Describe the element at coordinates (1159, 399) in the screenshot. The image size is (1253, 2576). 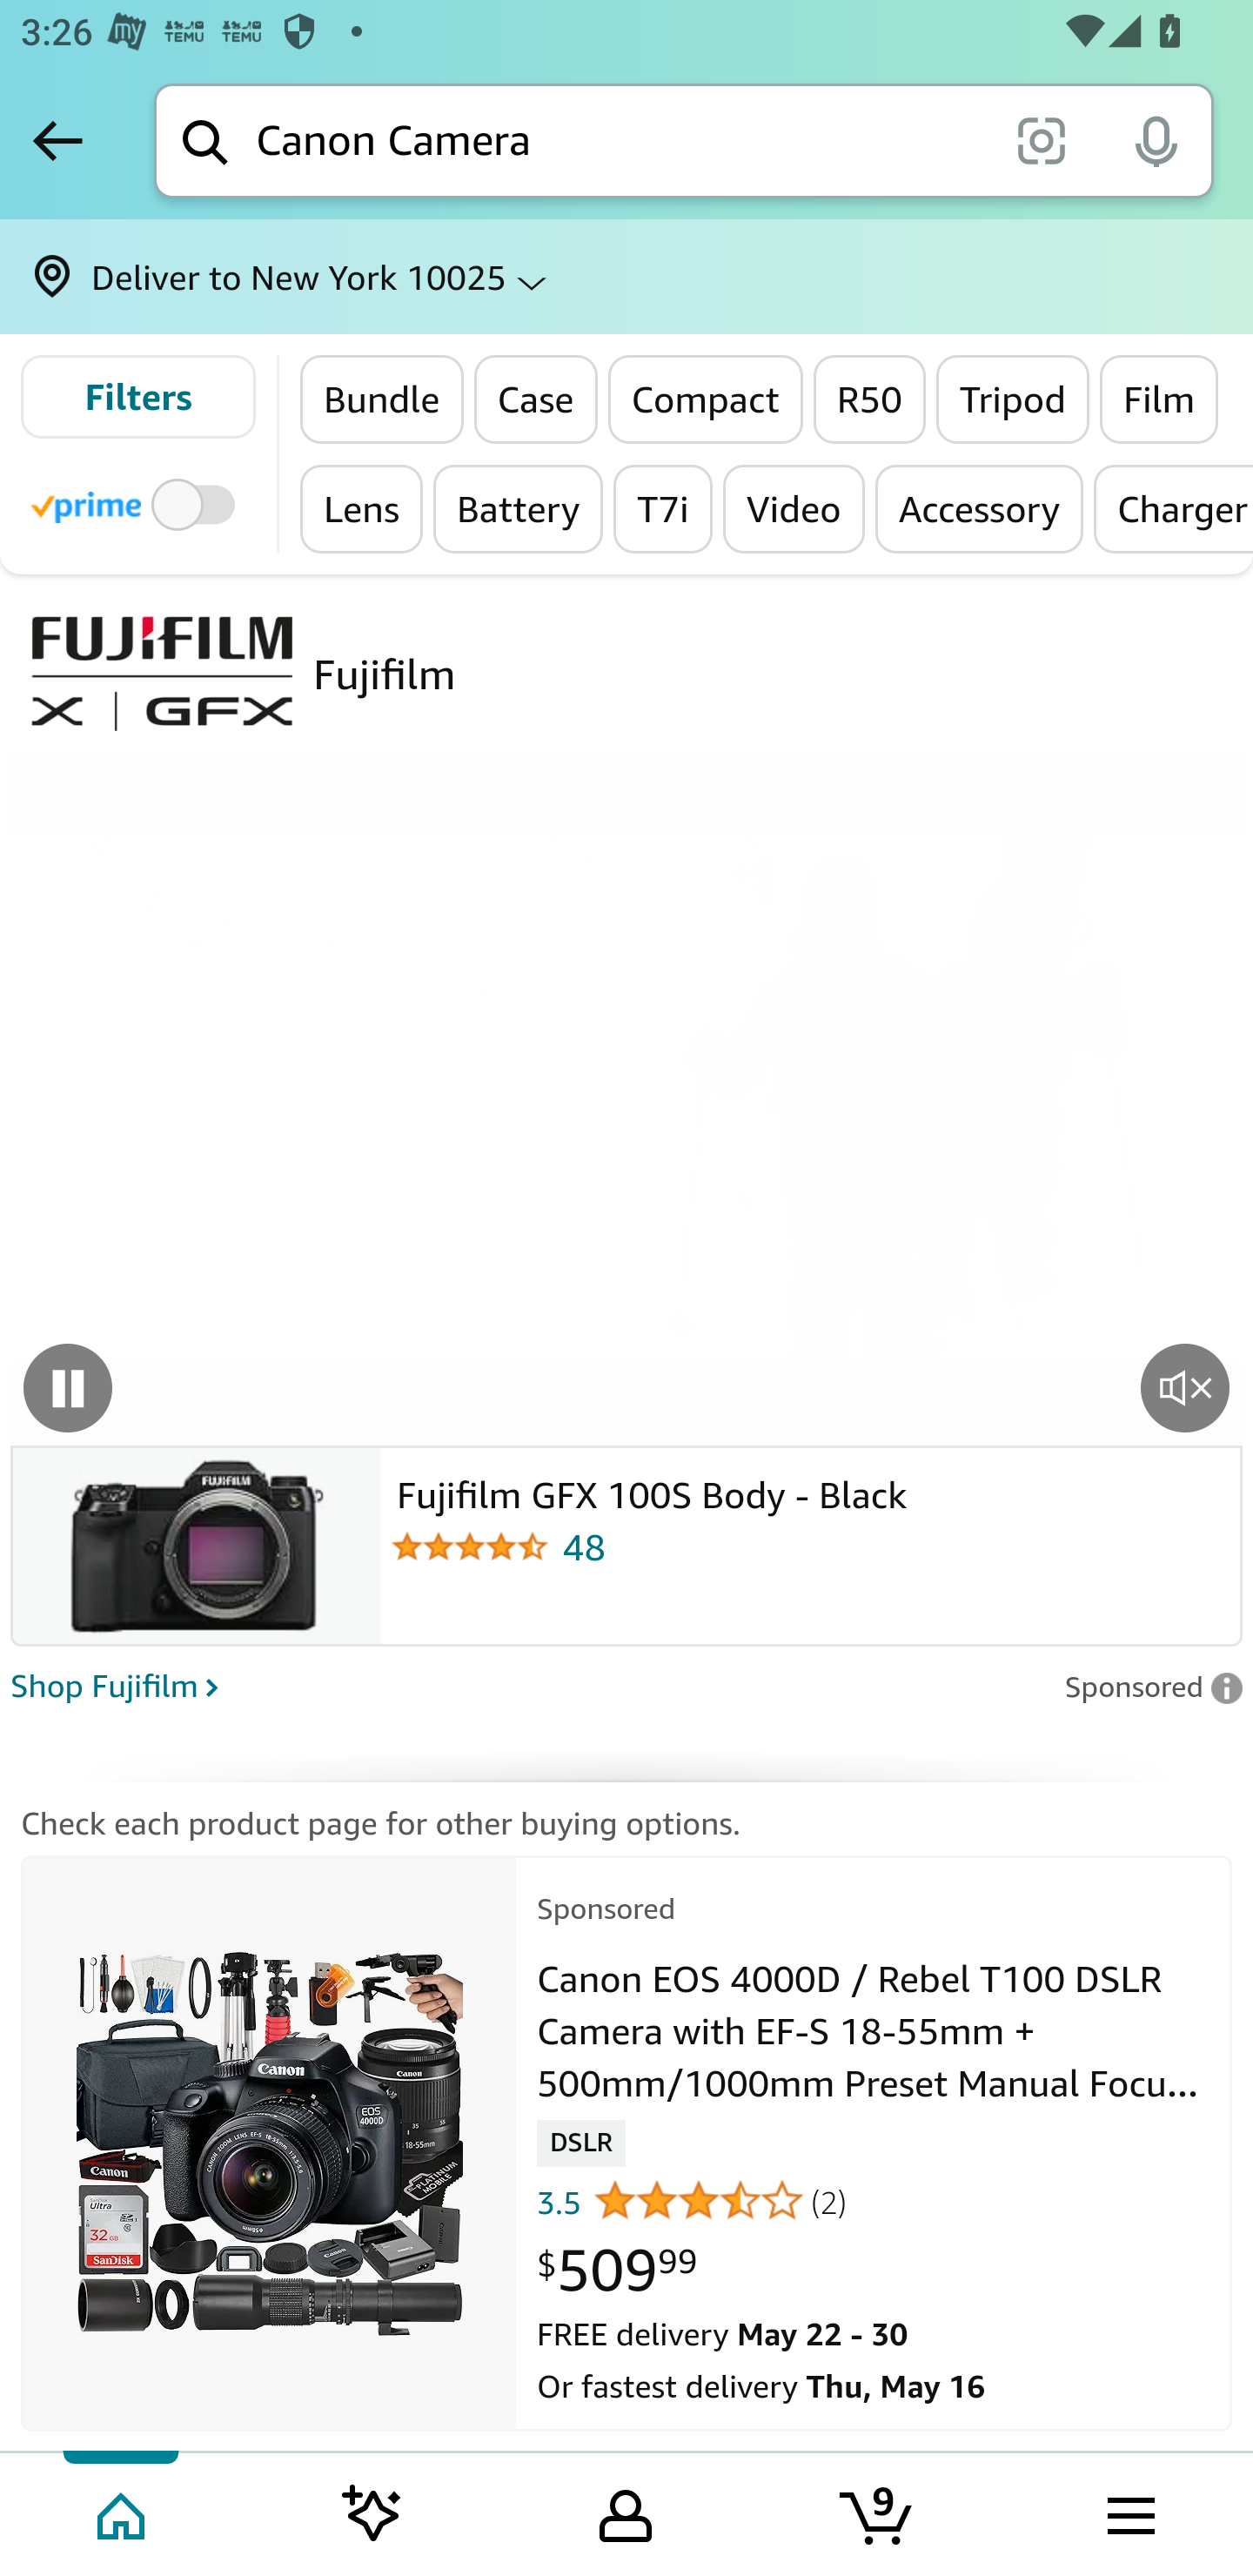
I see `Film` at that location.